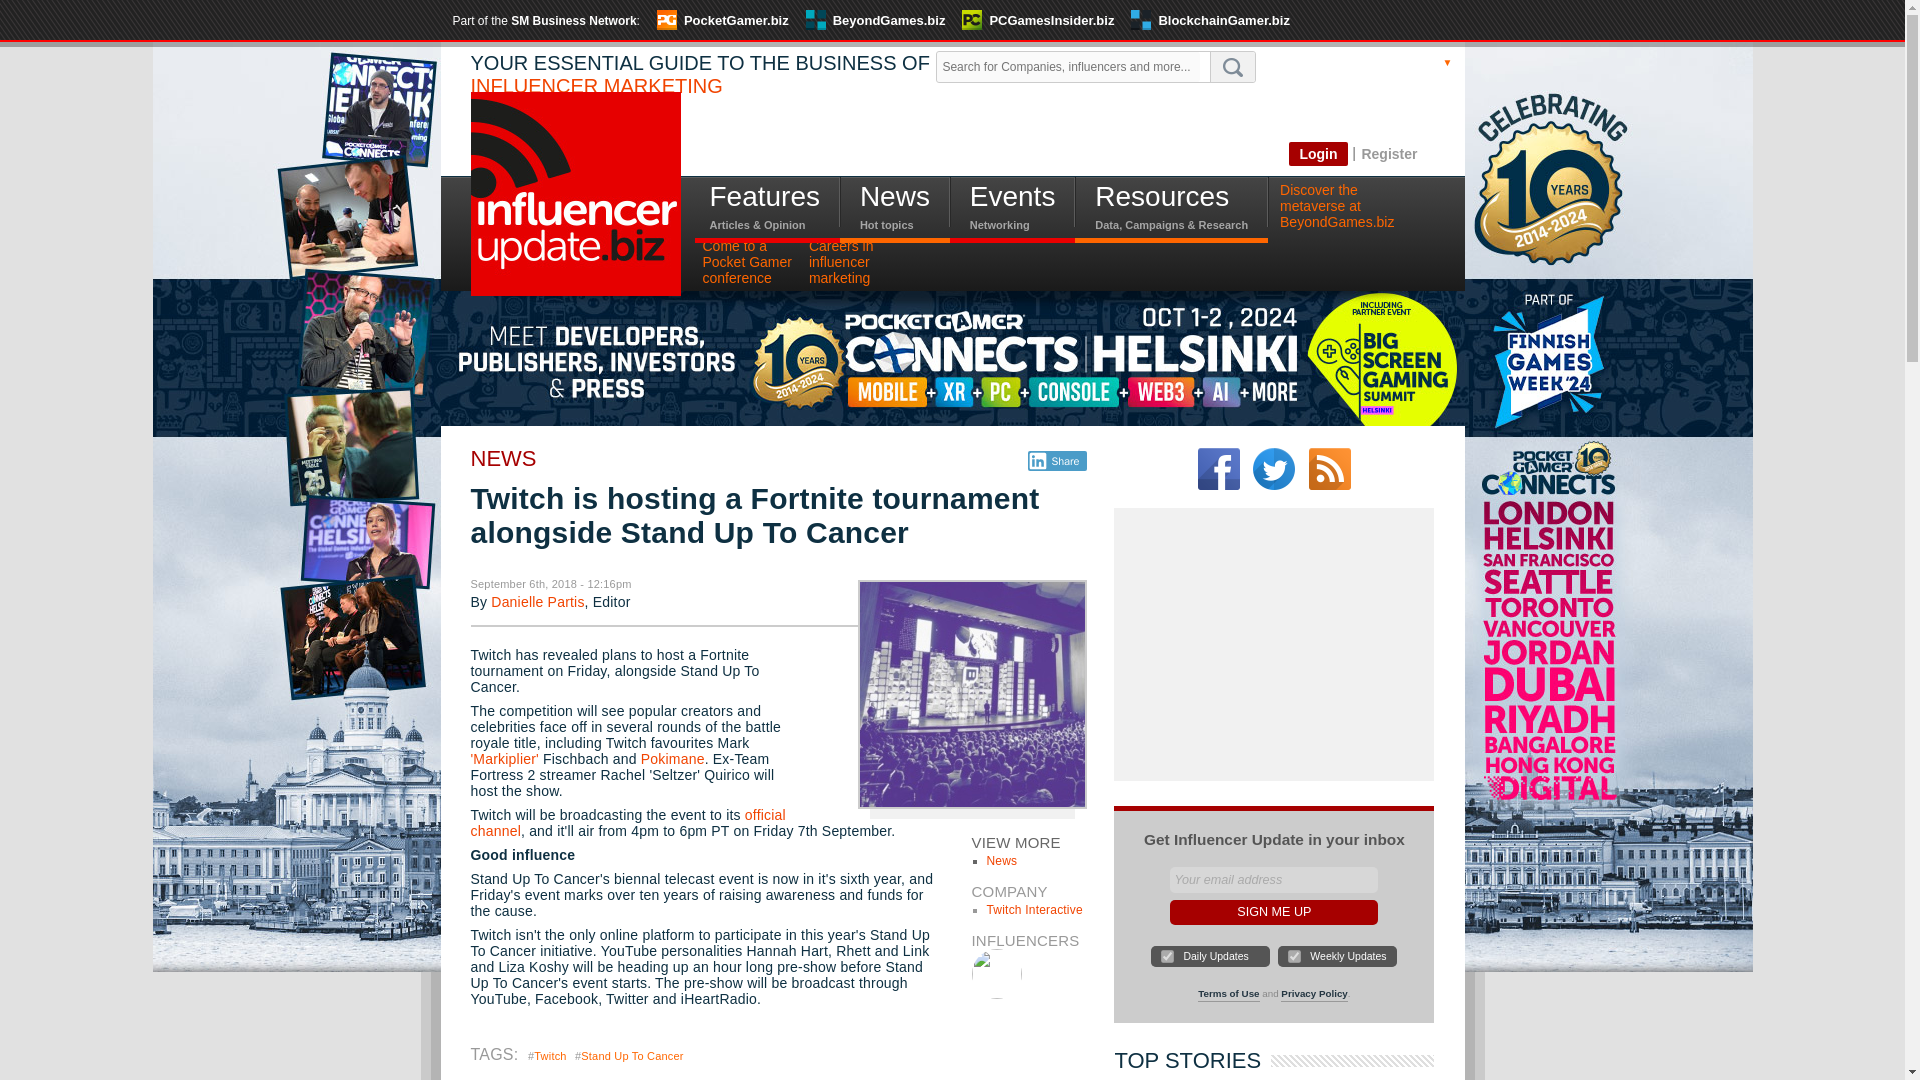 The image size is (1920, 1080). What do you see at coordinates (1318, 154) in the screenshot?
I see `Login` at bounding box center [1318, 154].